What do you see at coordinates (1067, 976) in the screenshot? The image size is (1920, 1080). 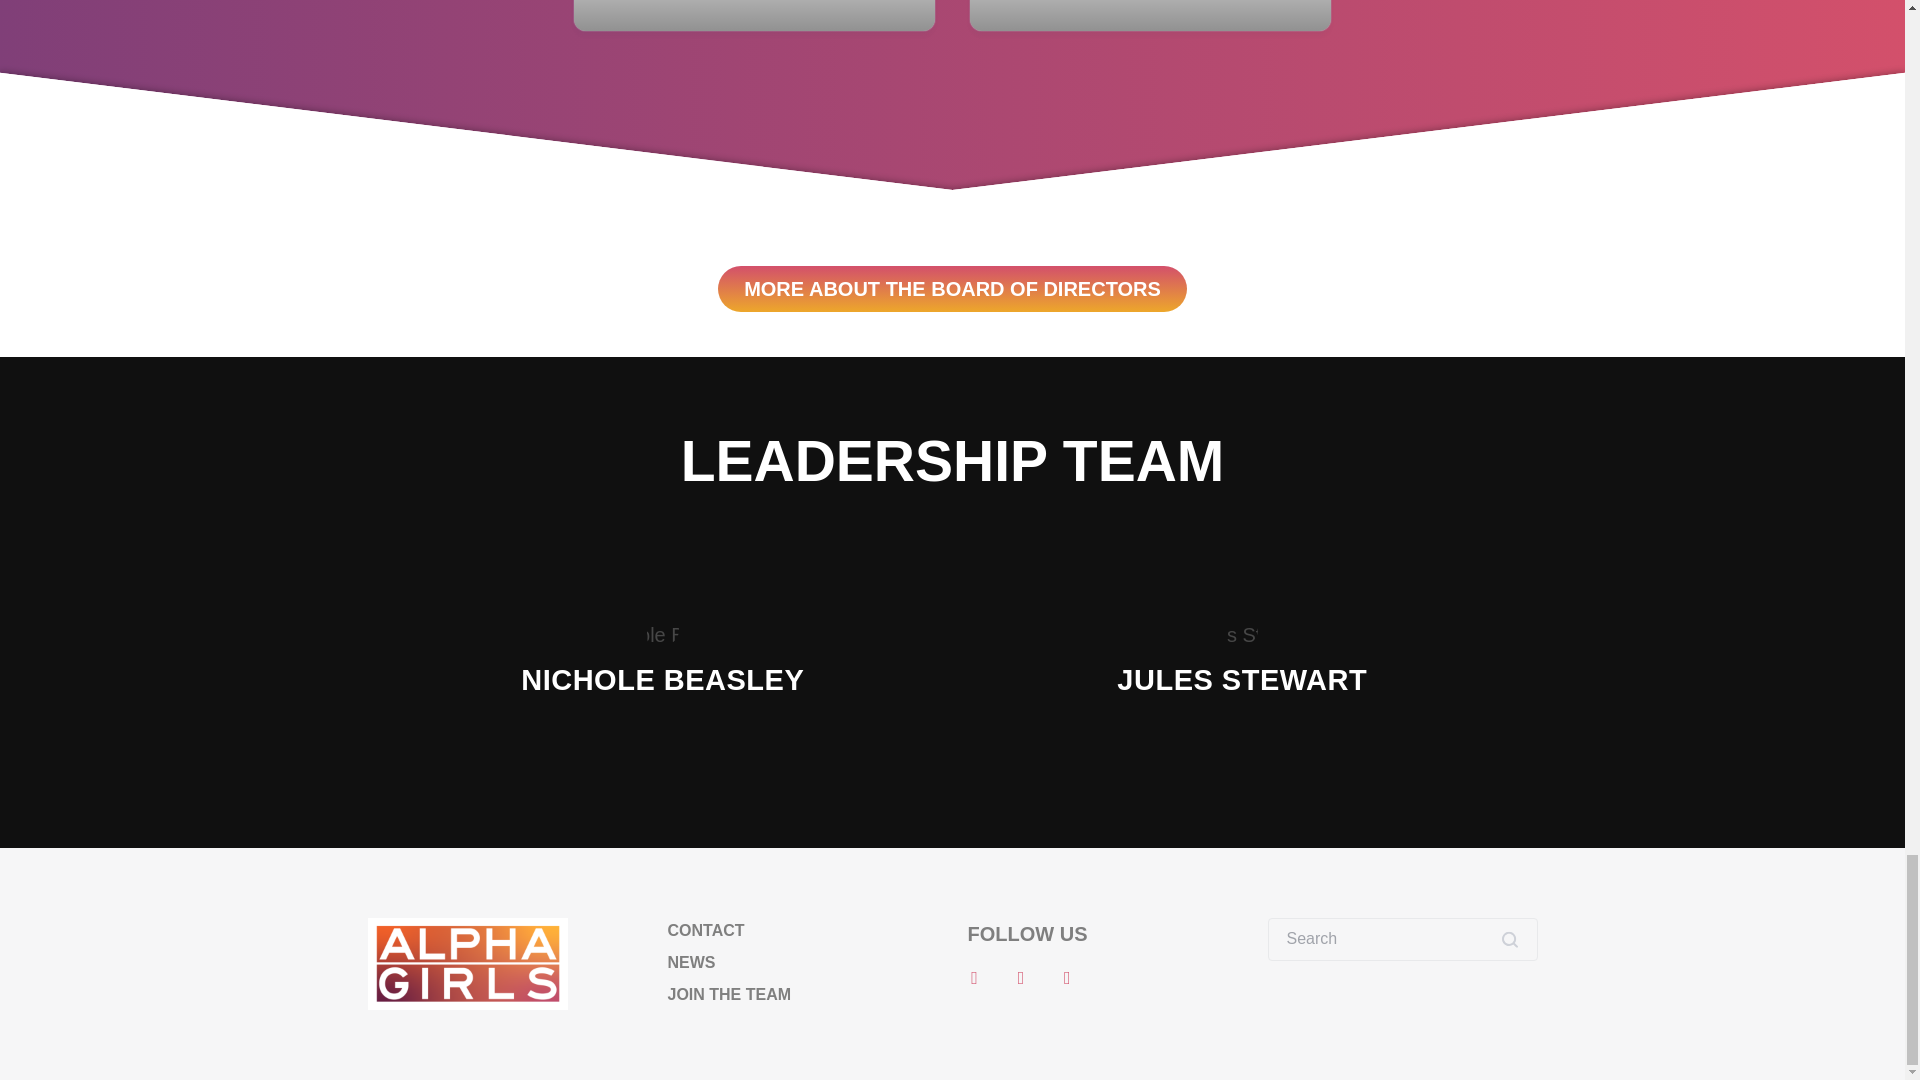 I see `mail` at bounding box center [1067, 976].